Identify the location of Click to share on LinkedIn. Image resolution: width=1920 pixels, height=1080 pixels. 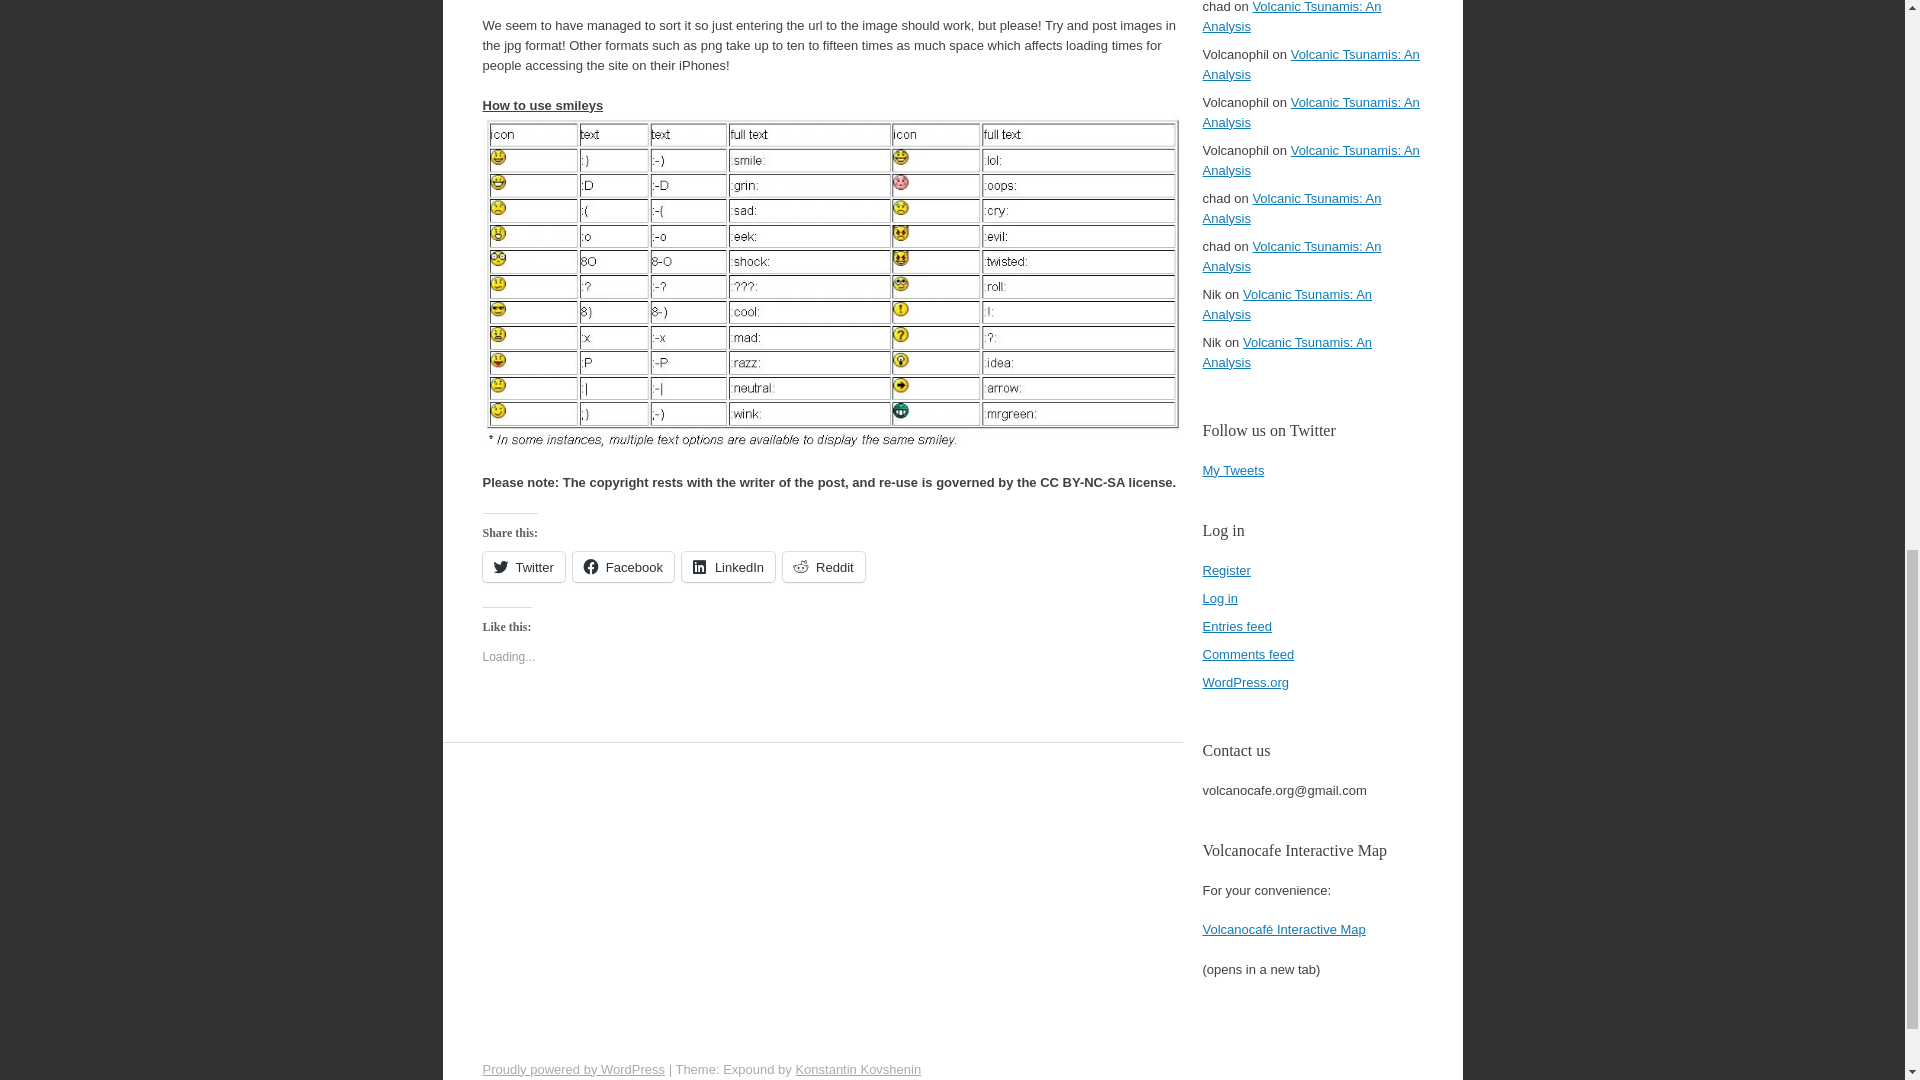
(728, 566).